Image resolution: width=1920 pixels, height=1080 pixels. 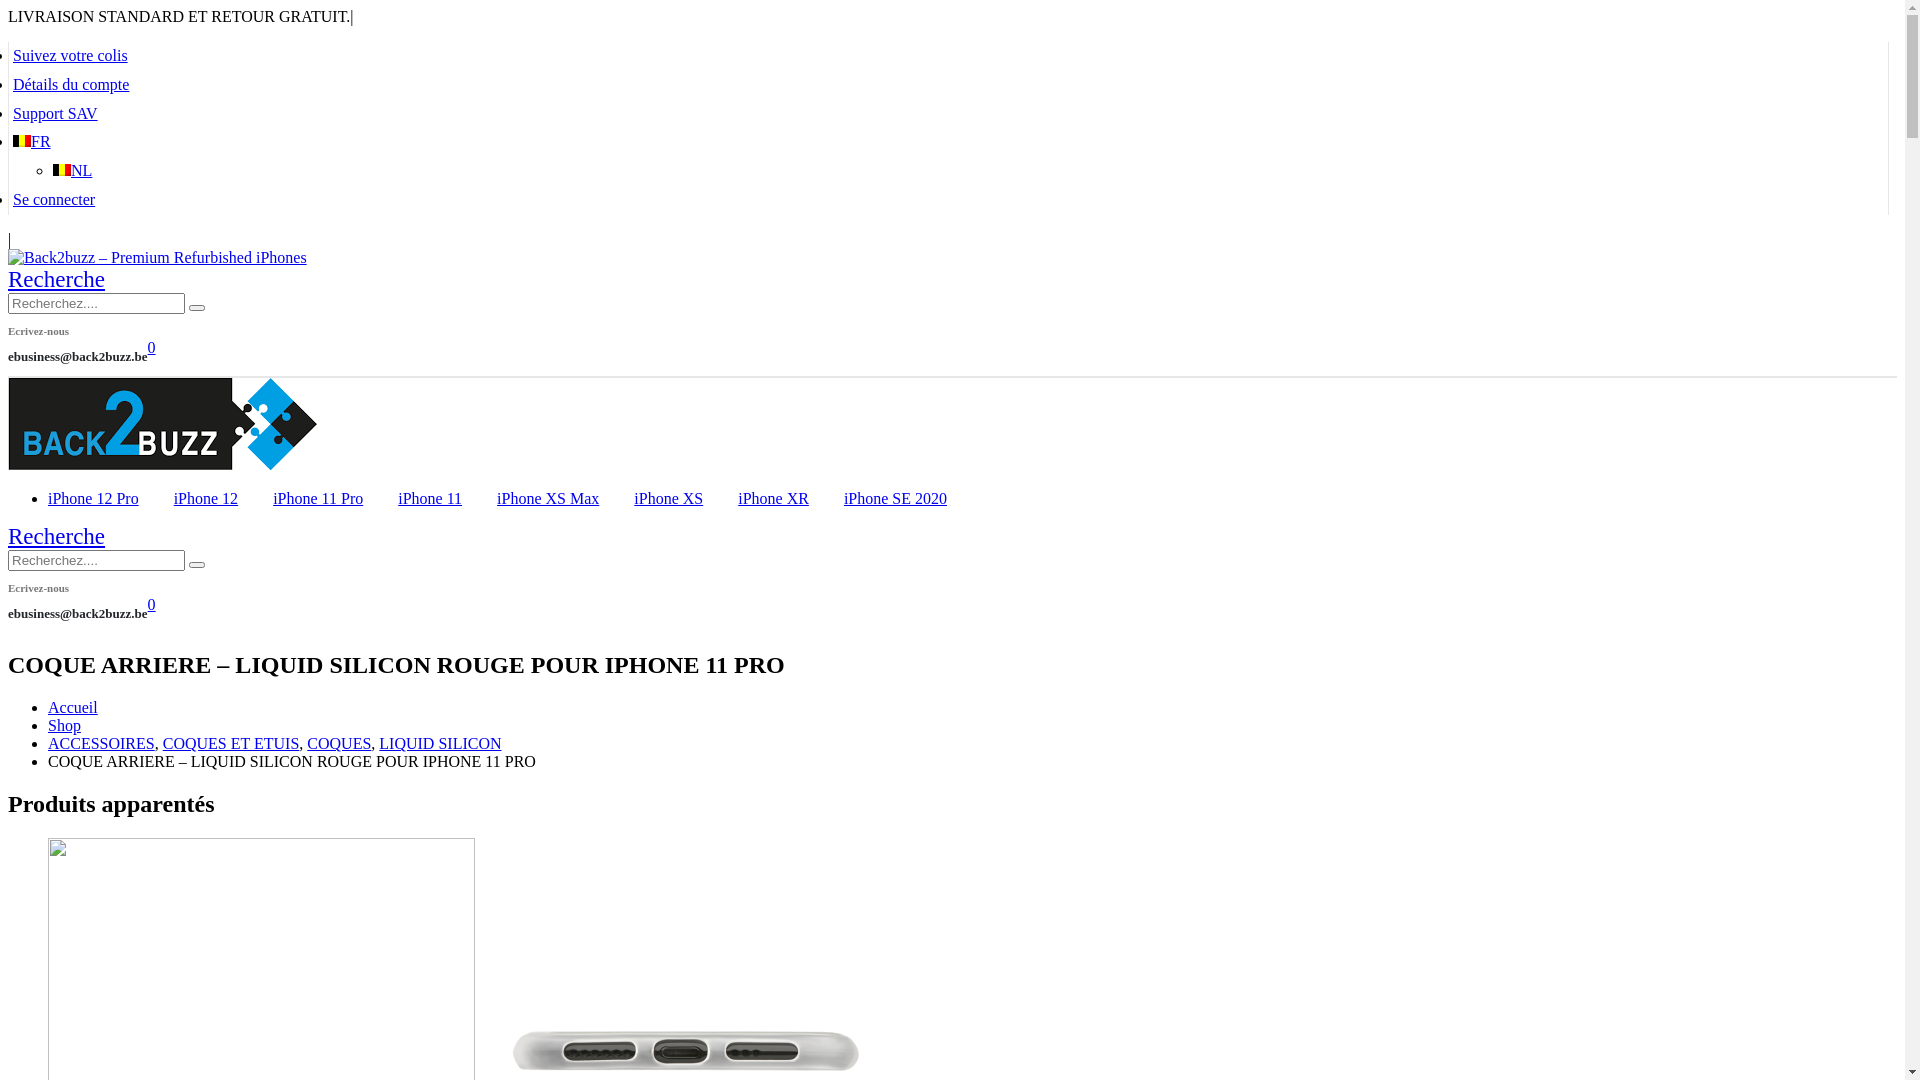 I want to click on iPhone XS Max, so click(x=548, y=498).